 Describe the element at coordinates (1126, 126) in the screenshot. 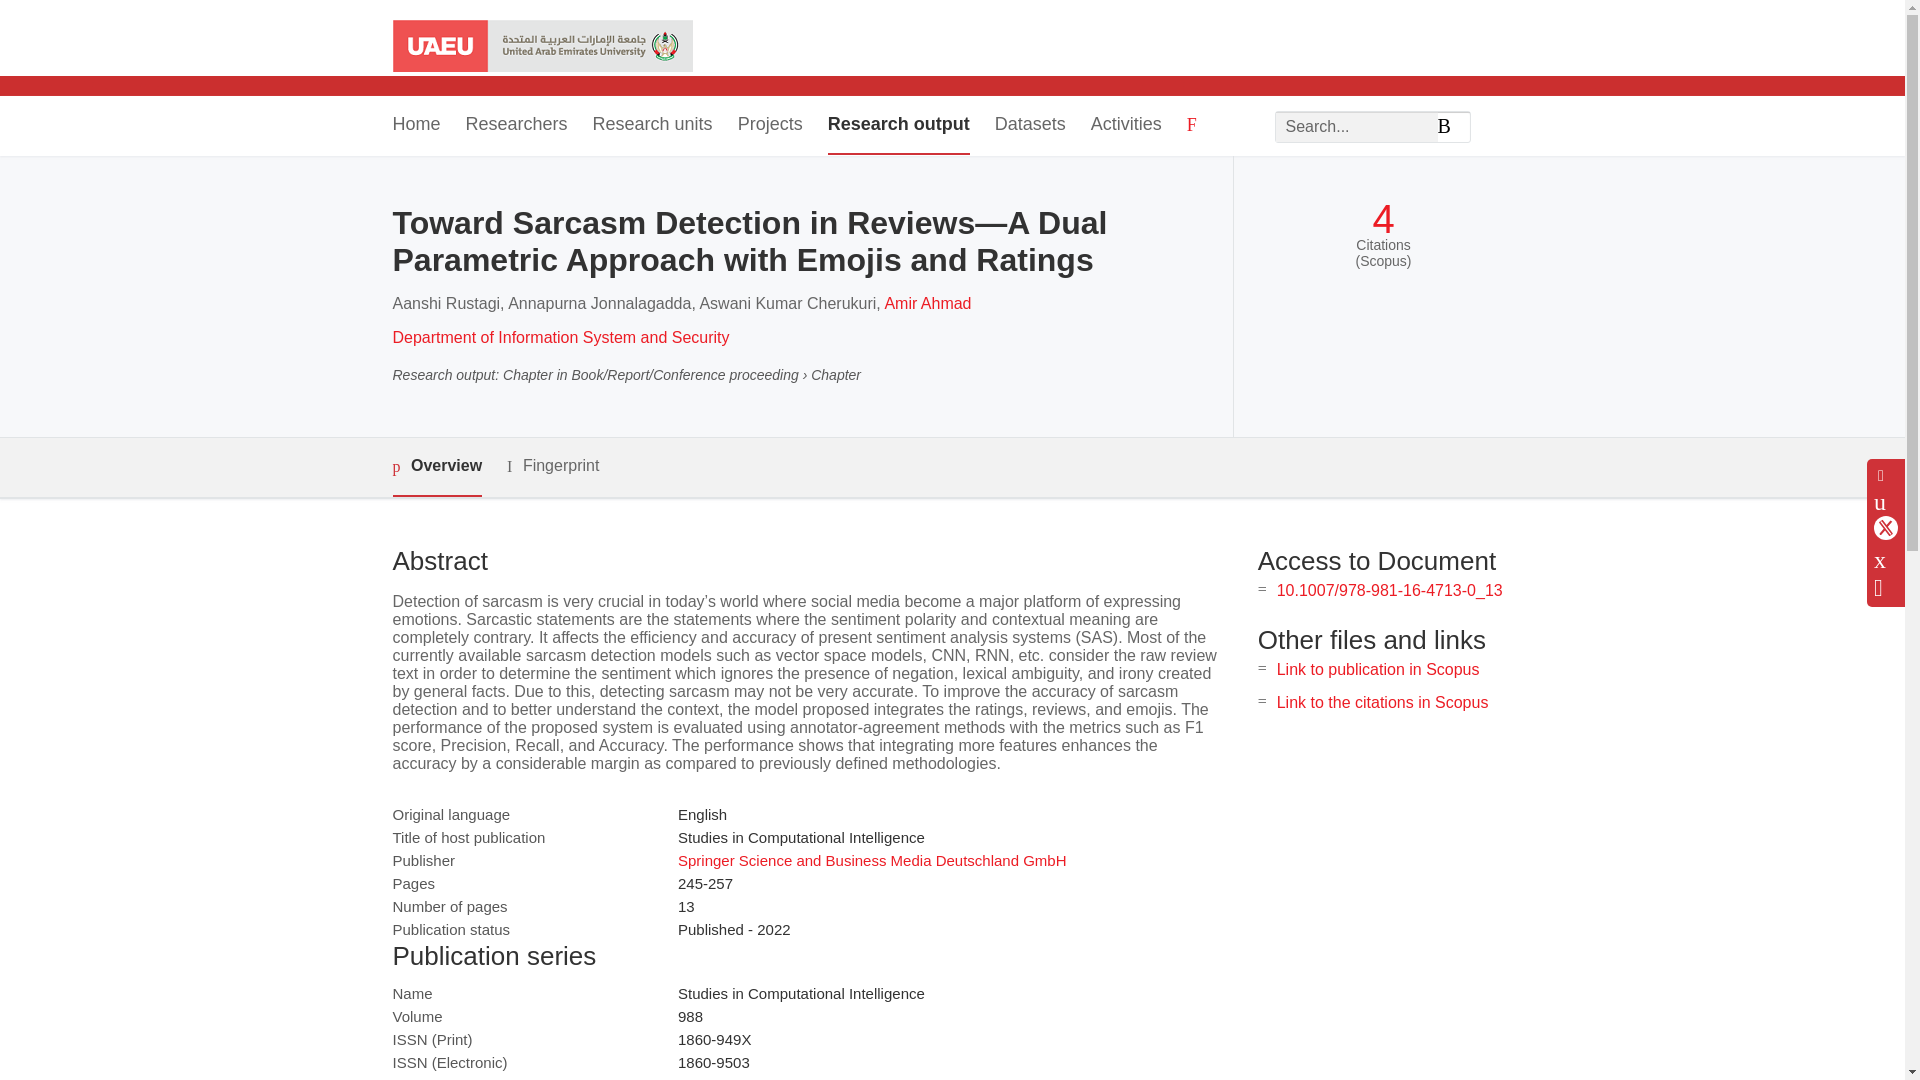

I see `Activities` at that location.